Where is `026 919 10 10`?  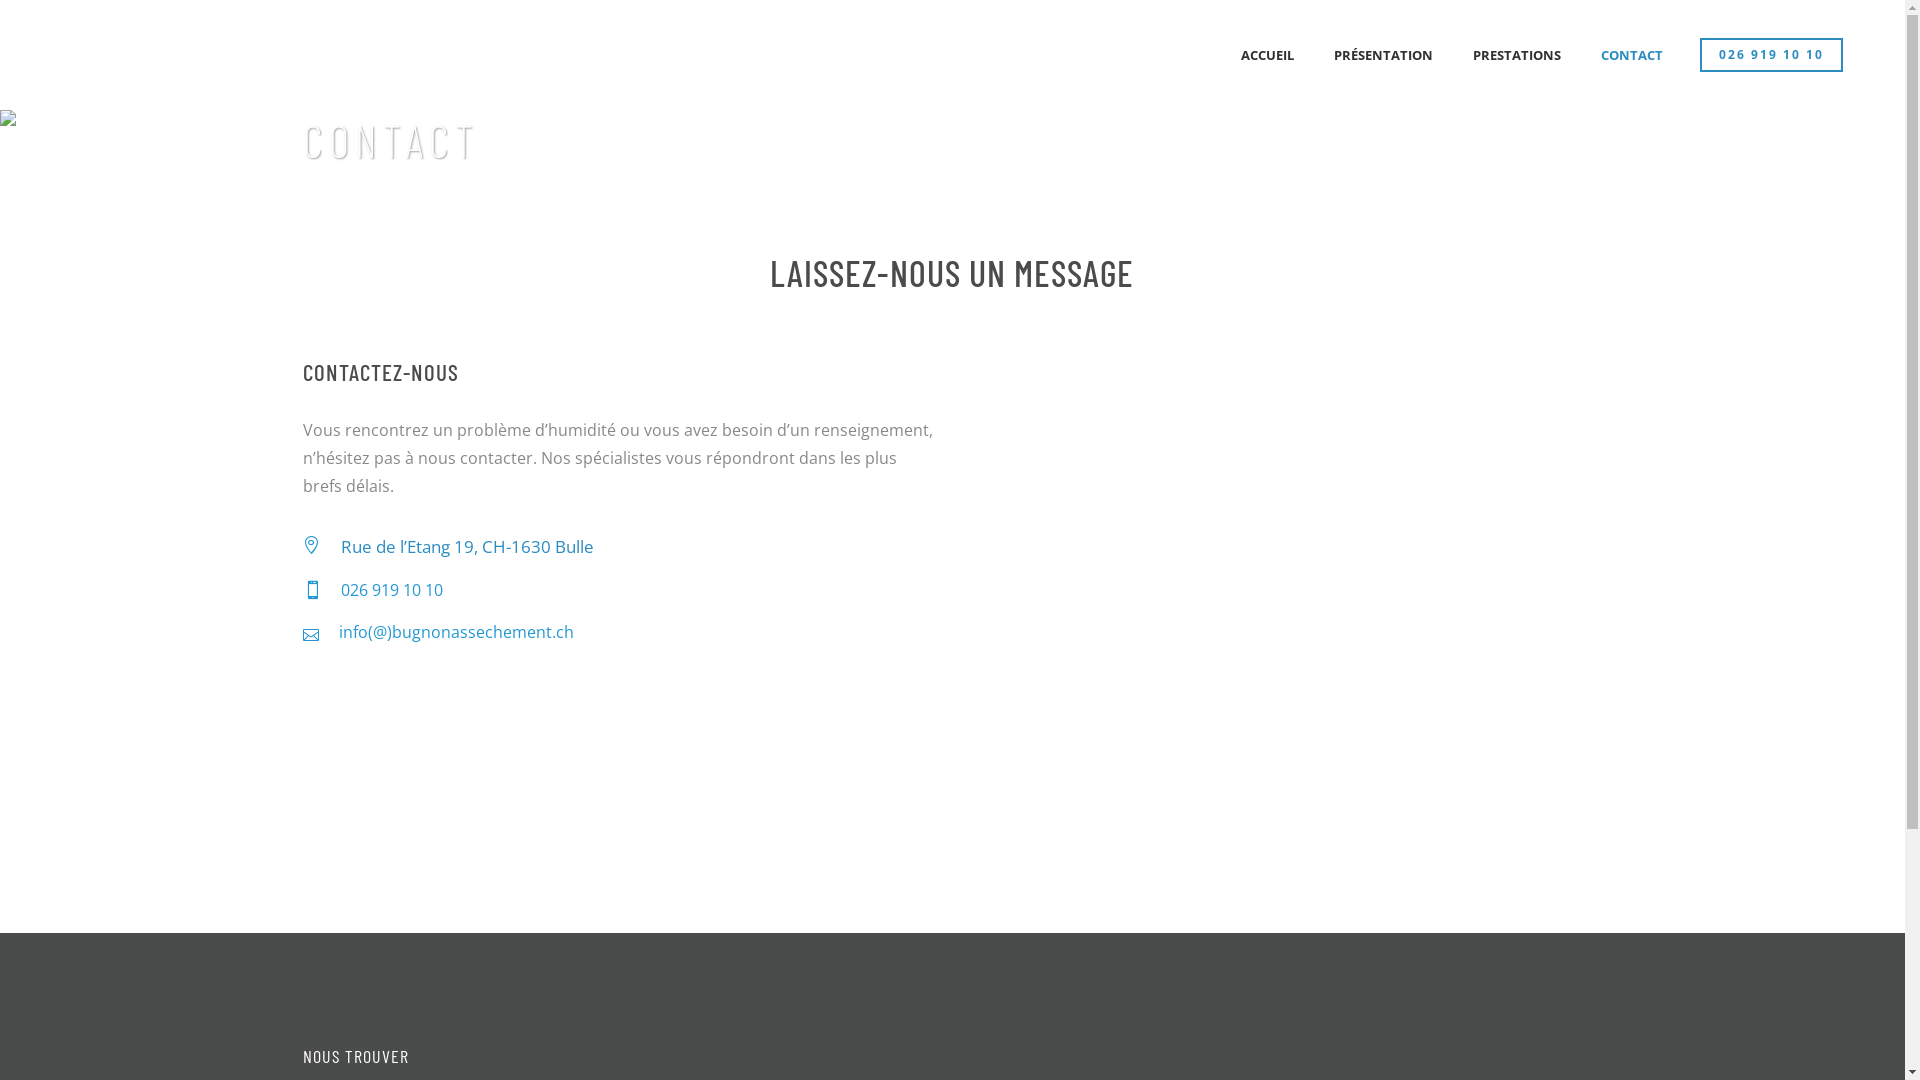
026 919 10 10 is located at coordinates (1772, 55).